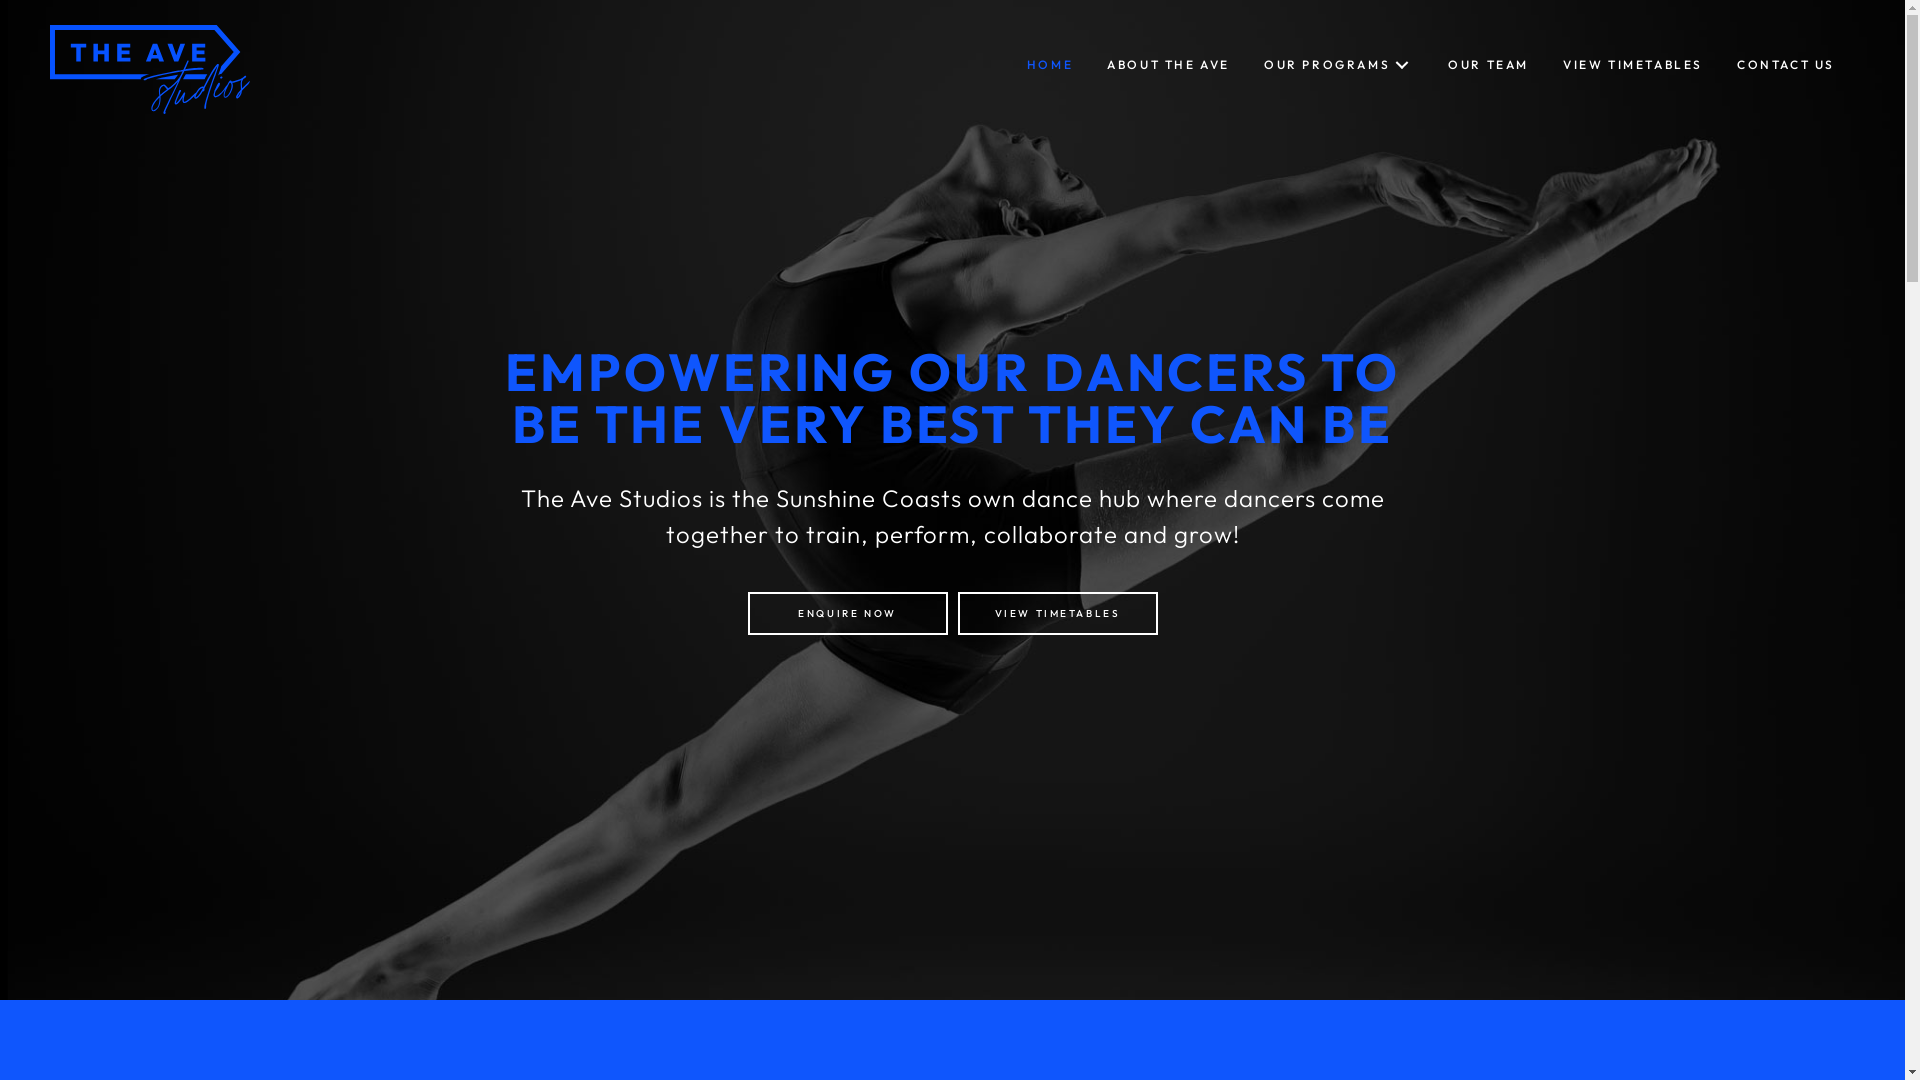  Describe the element at coordinates (1339, 65) in the screenshot. I see `OUR PROGRAMS` at that location.